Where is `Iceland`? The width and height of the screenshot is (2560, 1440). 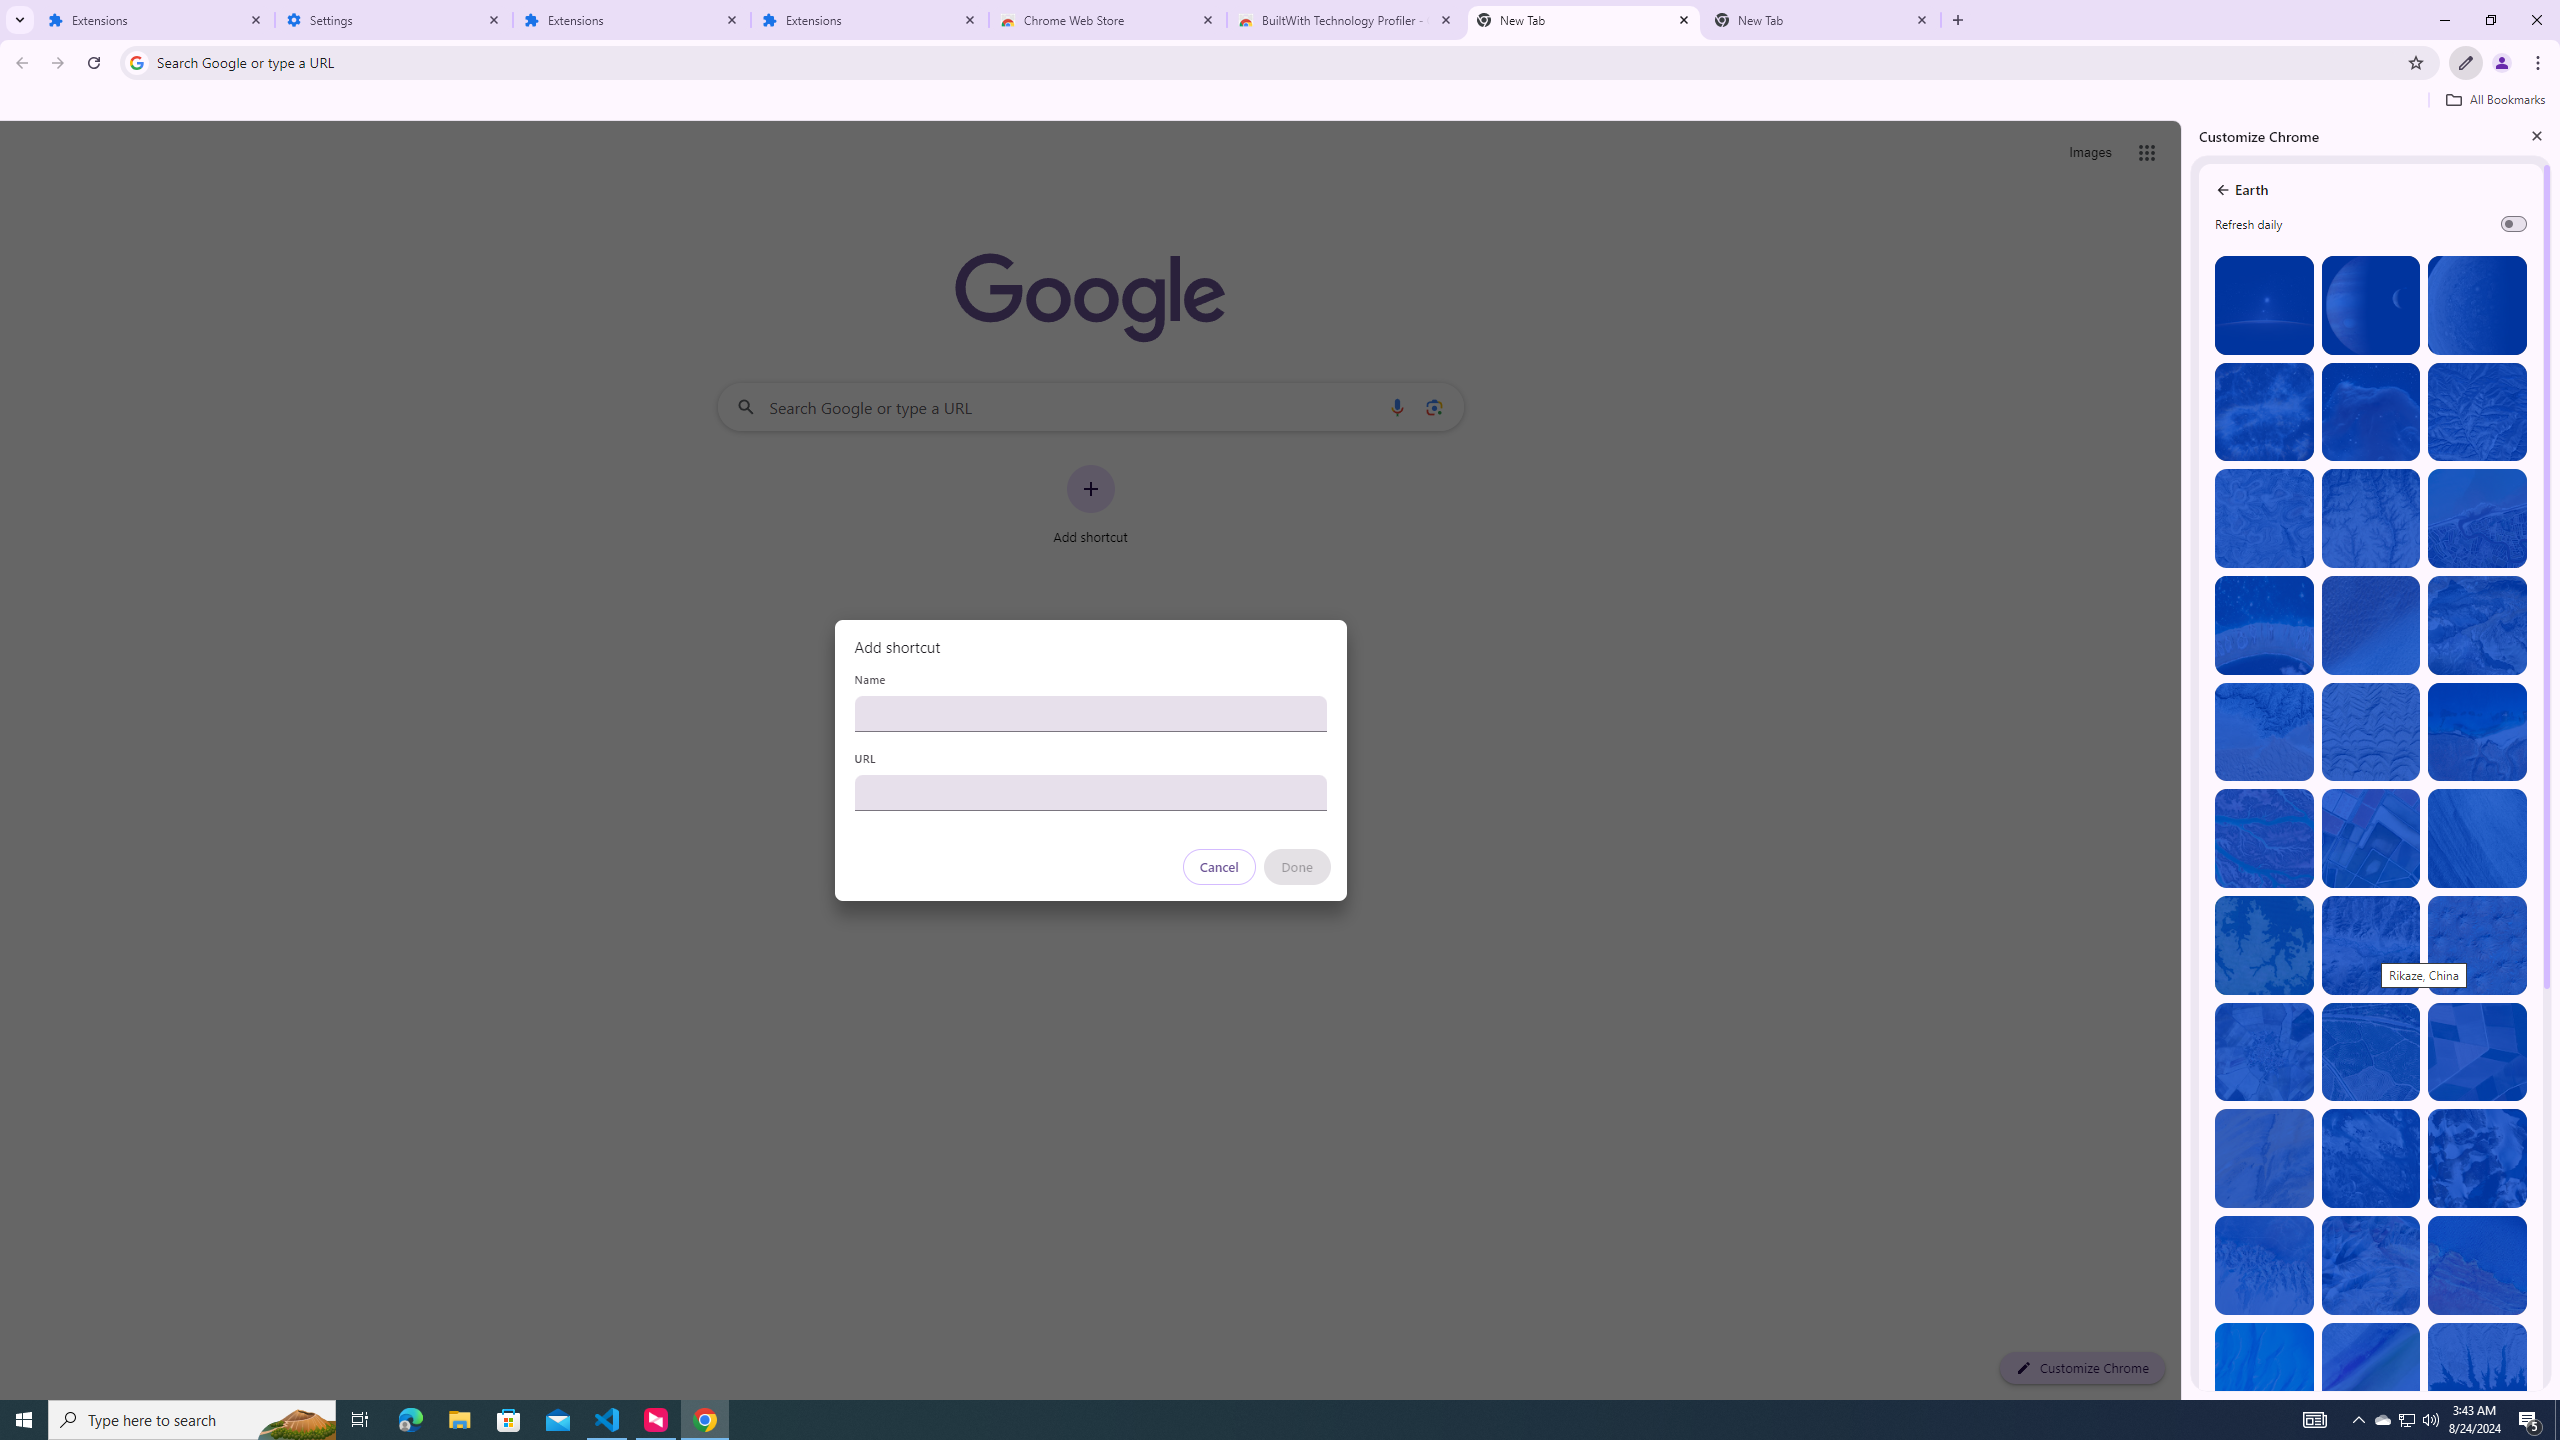
Iceland is located at coordinates (2476, 838).